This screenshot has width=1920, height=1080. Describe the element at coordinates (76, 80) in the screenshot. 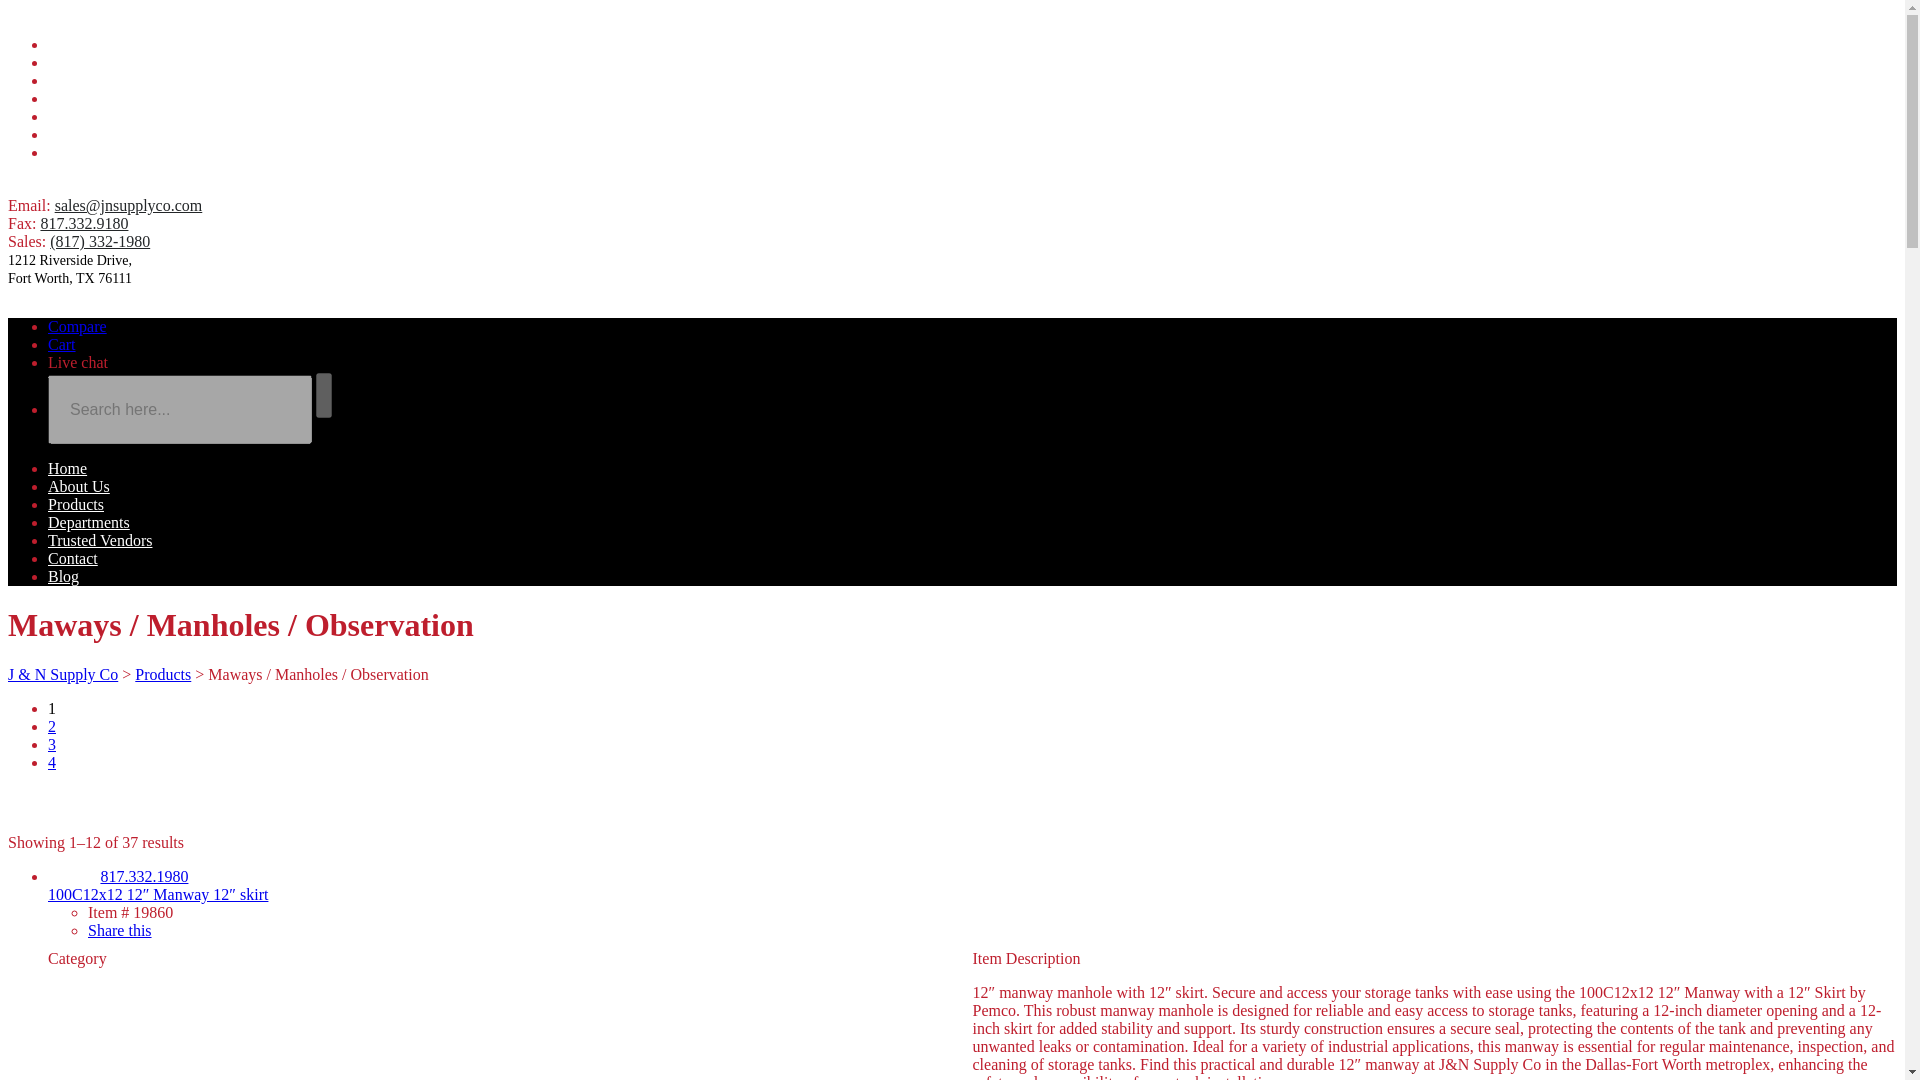

I see `Products` at that location.